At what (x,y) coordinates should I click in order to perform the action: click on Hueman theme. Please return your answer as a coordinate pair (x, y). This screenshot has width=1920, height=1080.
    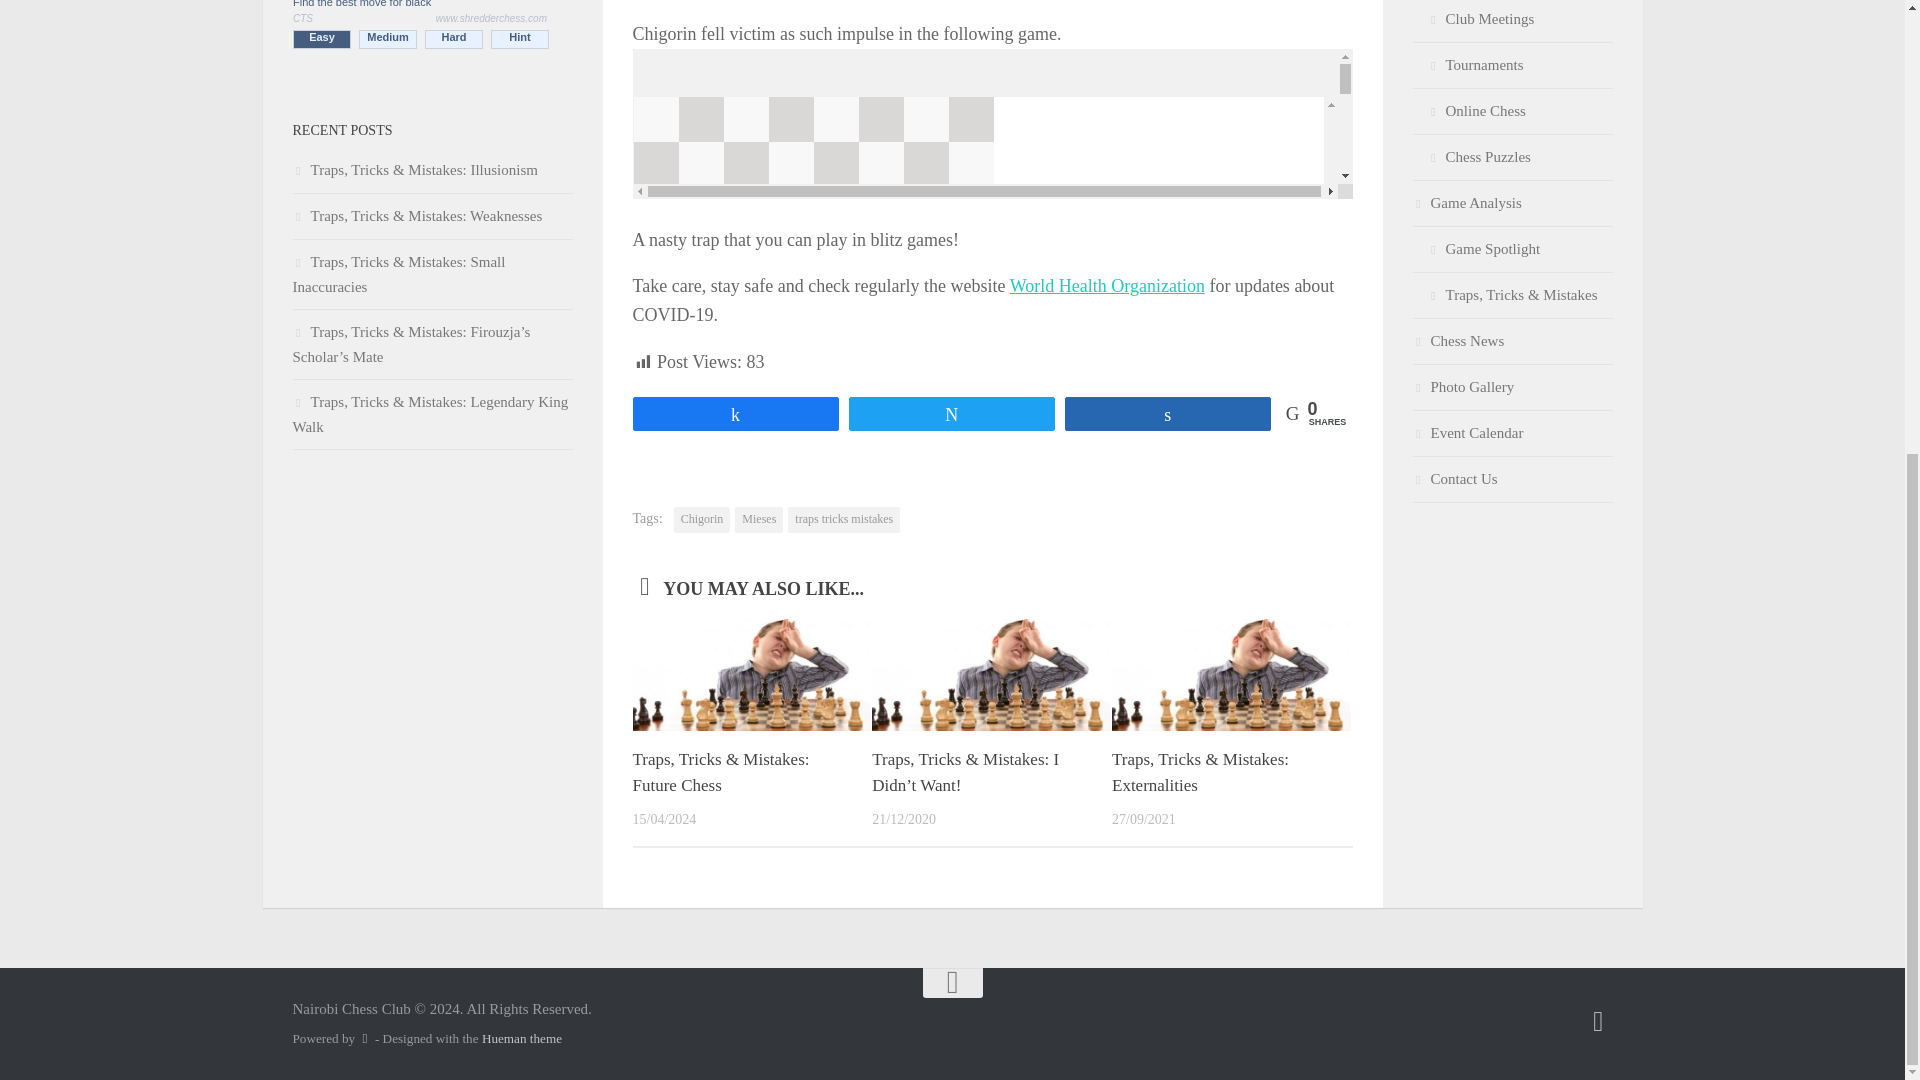
    Looking at the image, I should click on (522, 1038).